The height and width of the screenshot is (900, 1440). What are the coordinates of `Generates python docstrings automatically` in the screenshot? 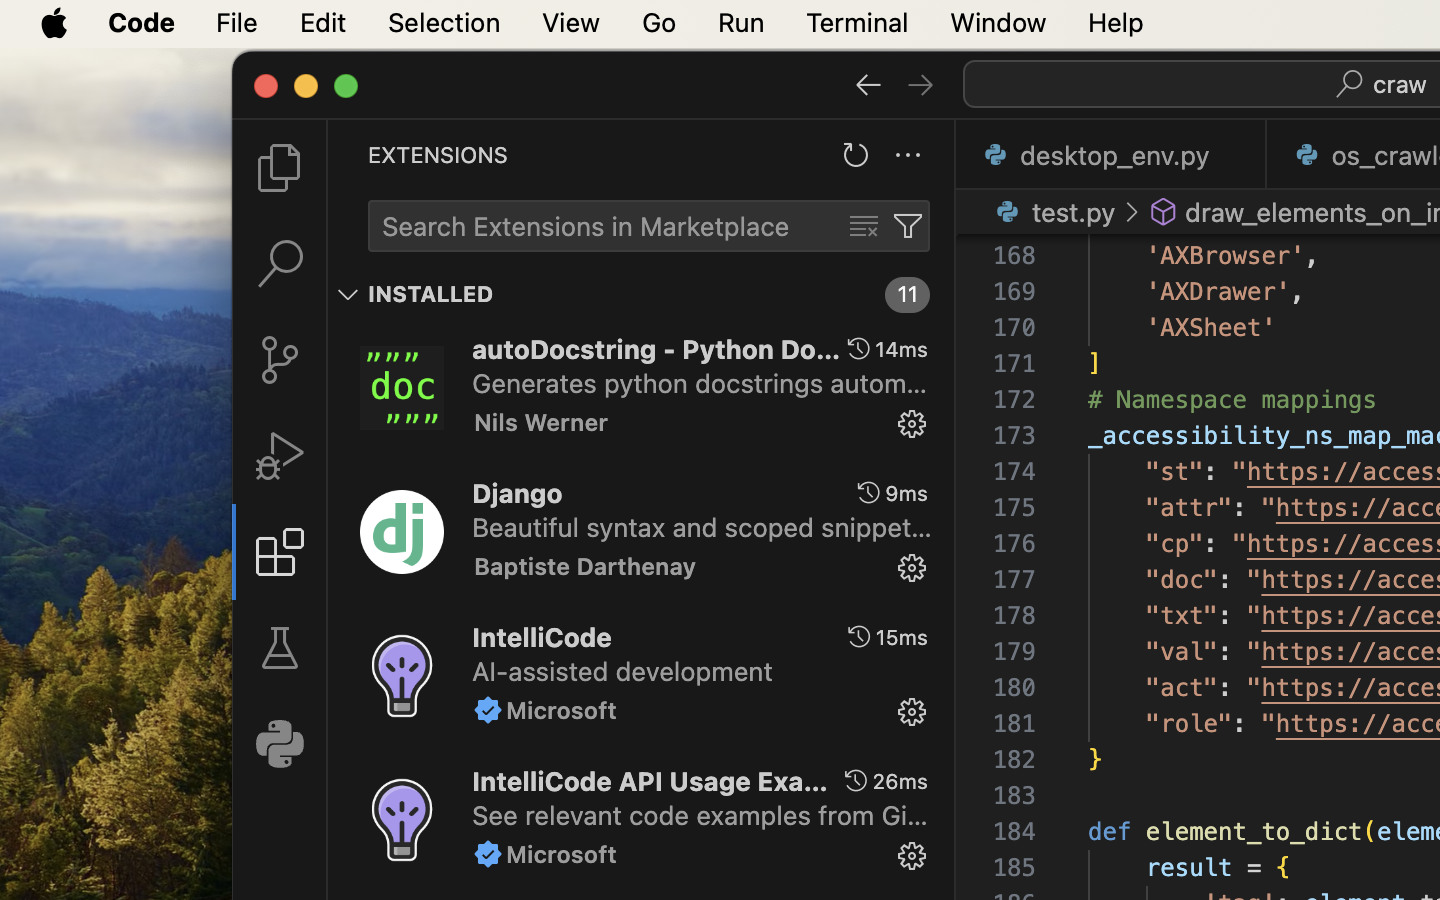 It's located at (700, 383).